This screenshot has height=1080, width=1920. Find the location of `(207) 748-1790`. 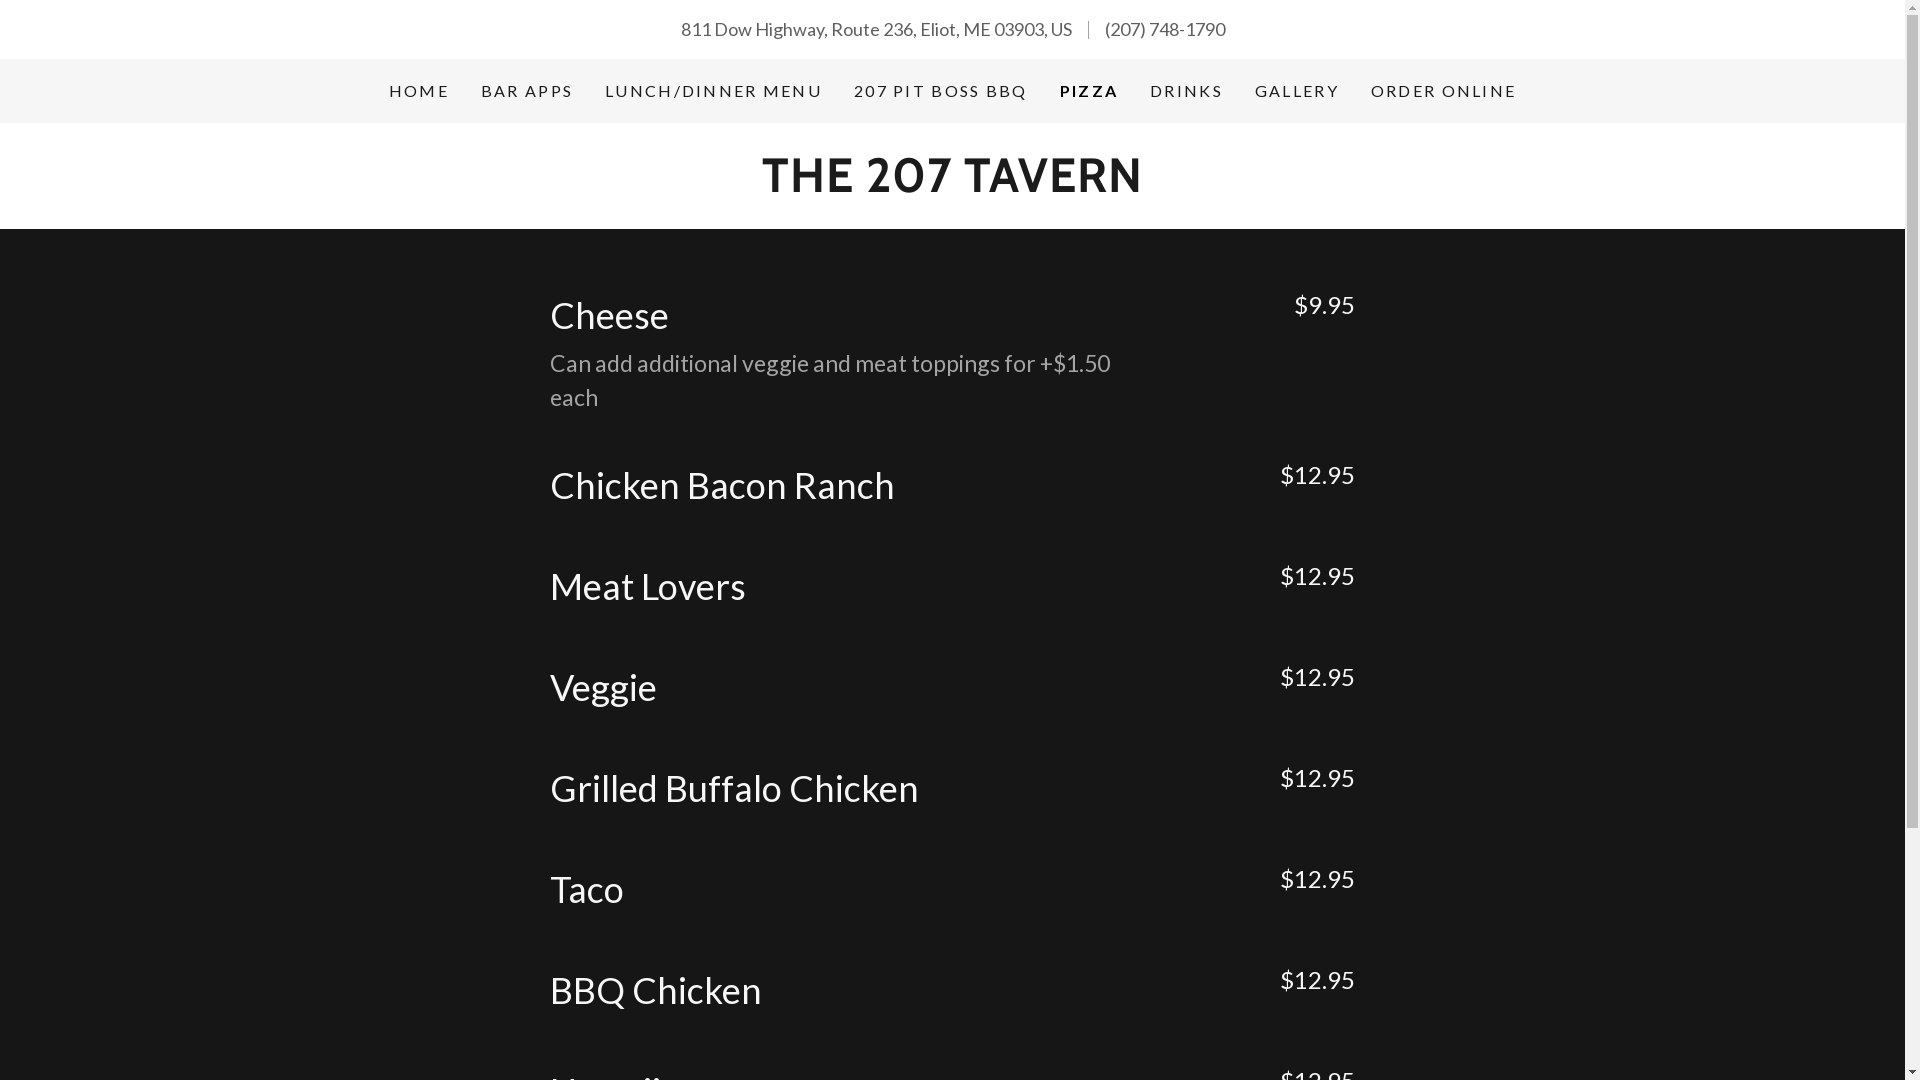

(207) 748-1790 is located at coordinates (1164, 29).